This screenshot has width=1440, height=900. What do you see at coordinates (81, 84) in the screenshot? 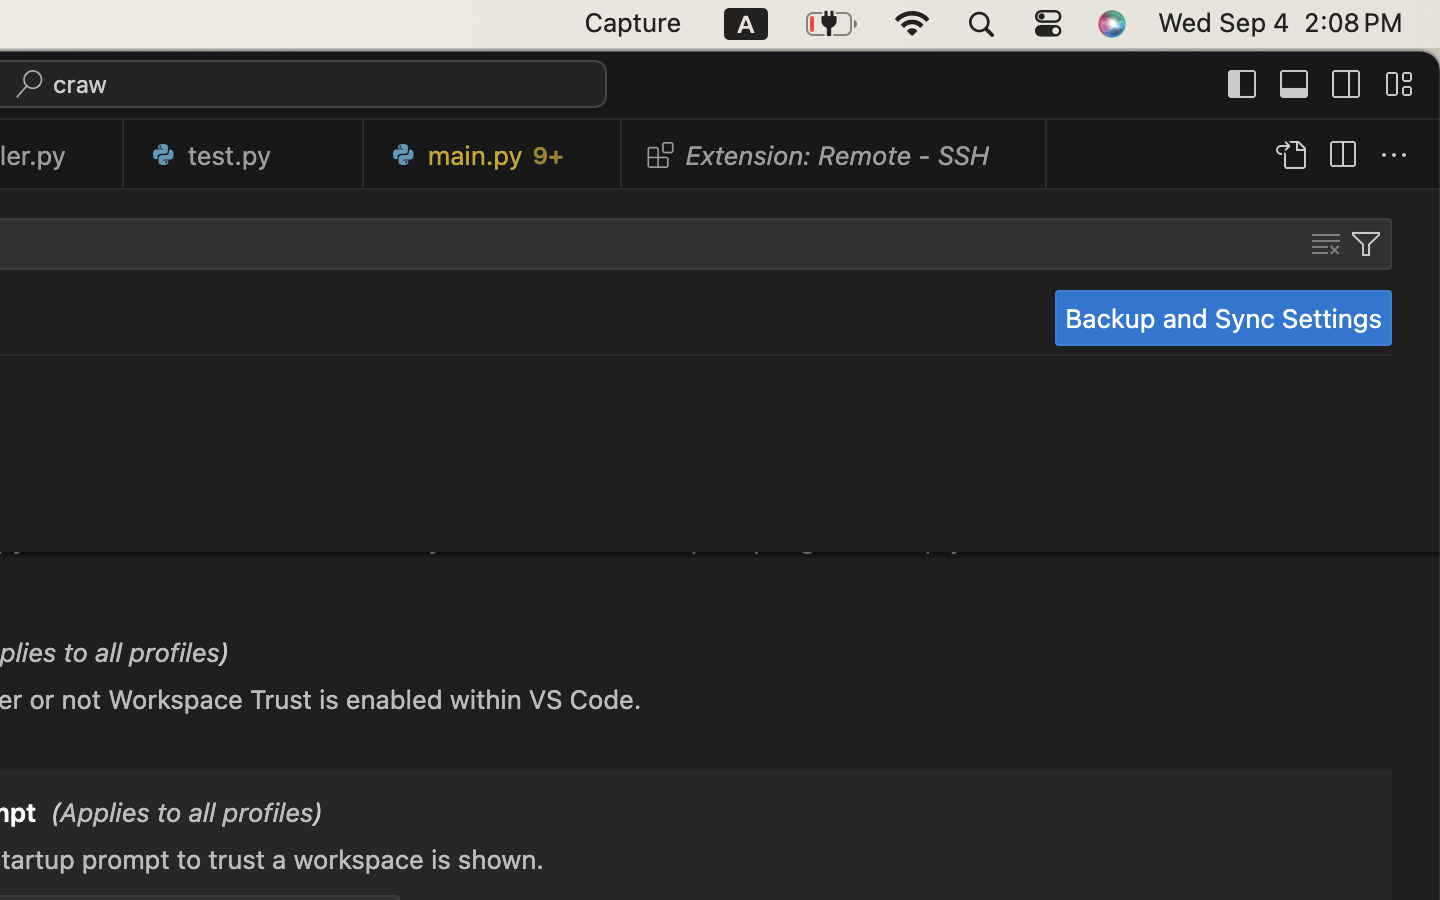
I see `craw` at bounding box center [81, 84].